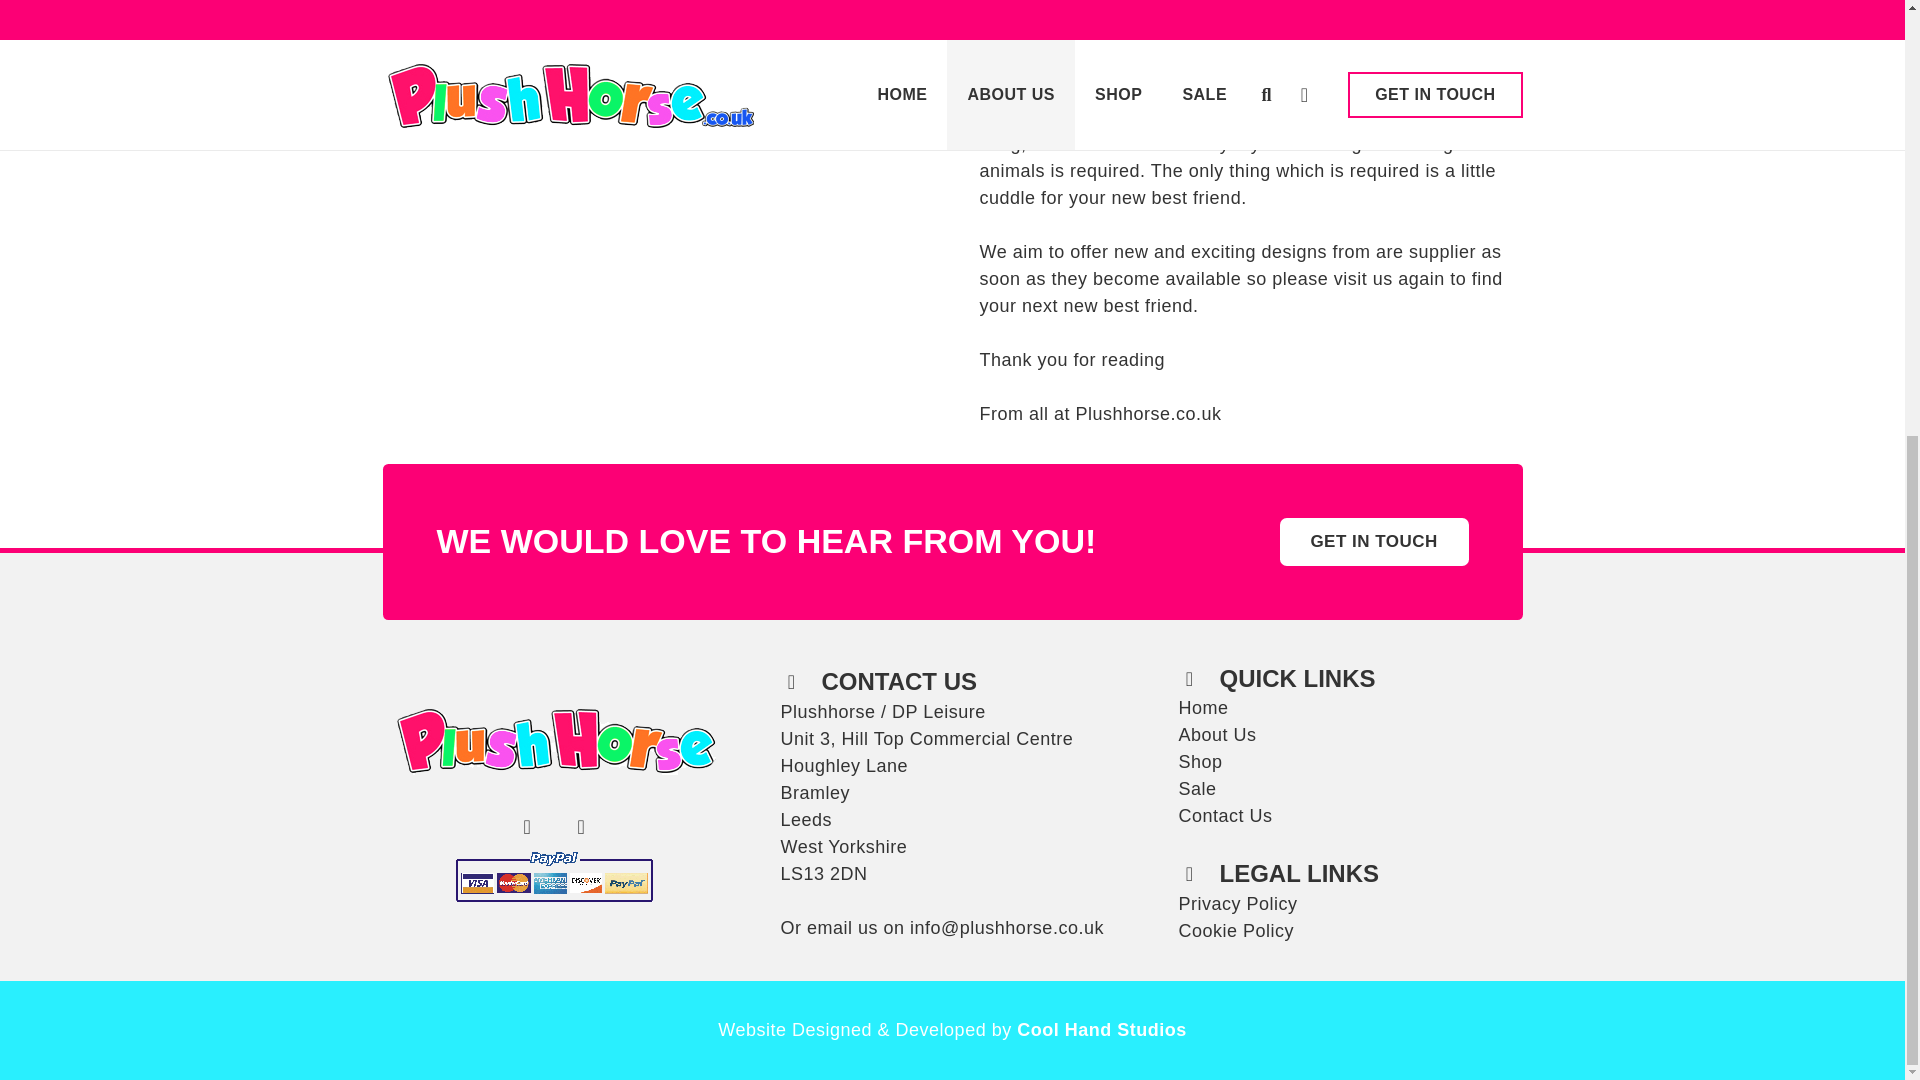 Image resolution: width=1920 pixels, height=1080 pixels. I want to click on Contact Us, so click(1224, 816).